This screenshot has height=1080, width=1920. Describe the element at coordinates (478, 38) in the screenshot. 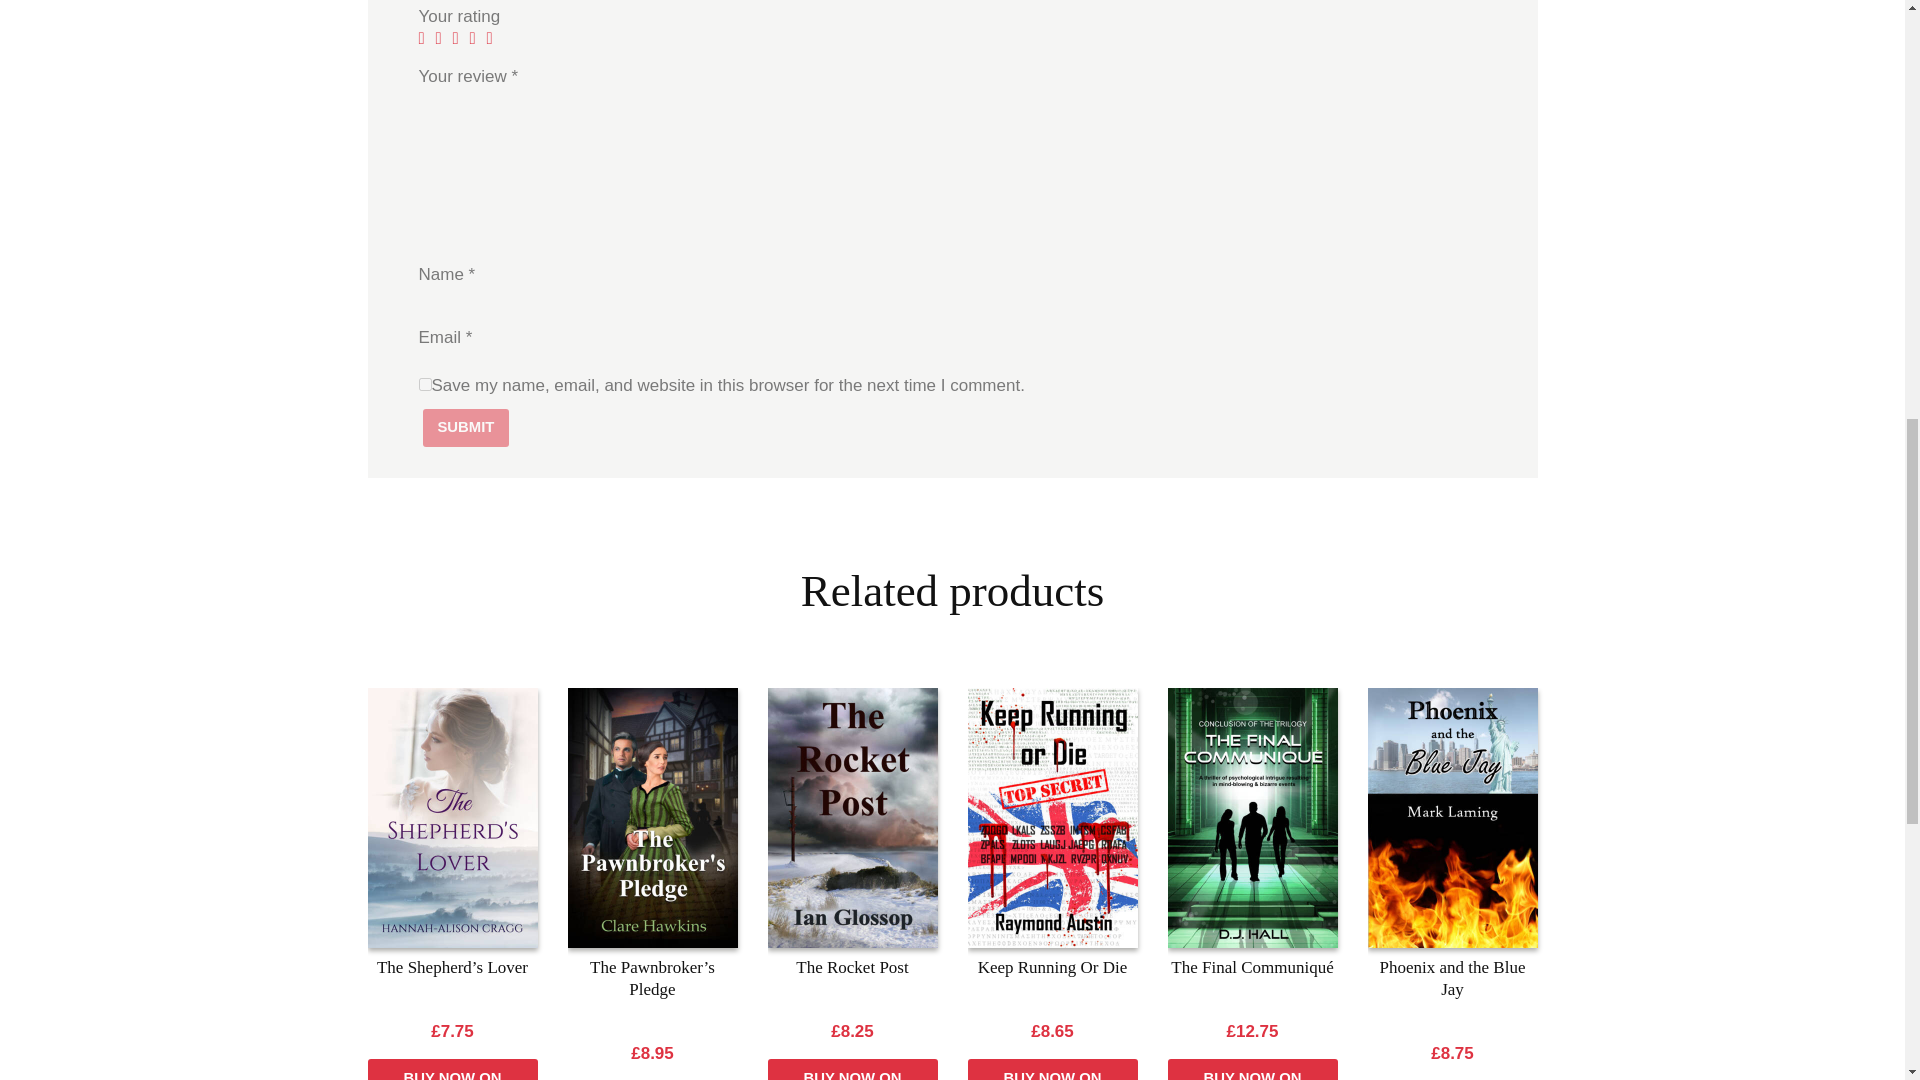

I see `4` at that location.